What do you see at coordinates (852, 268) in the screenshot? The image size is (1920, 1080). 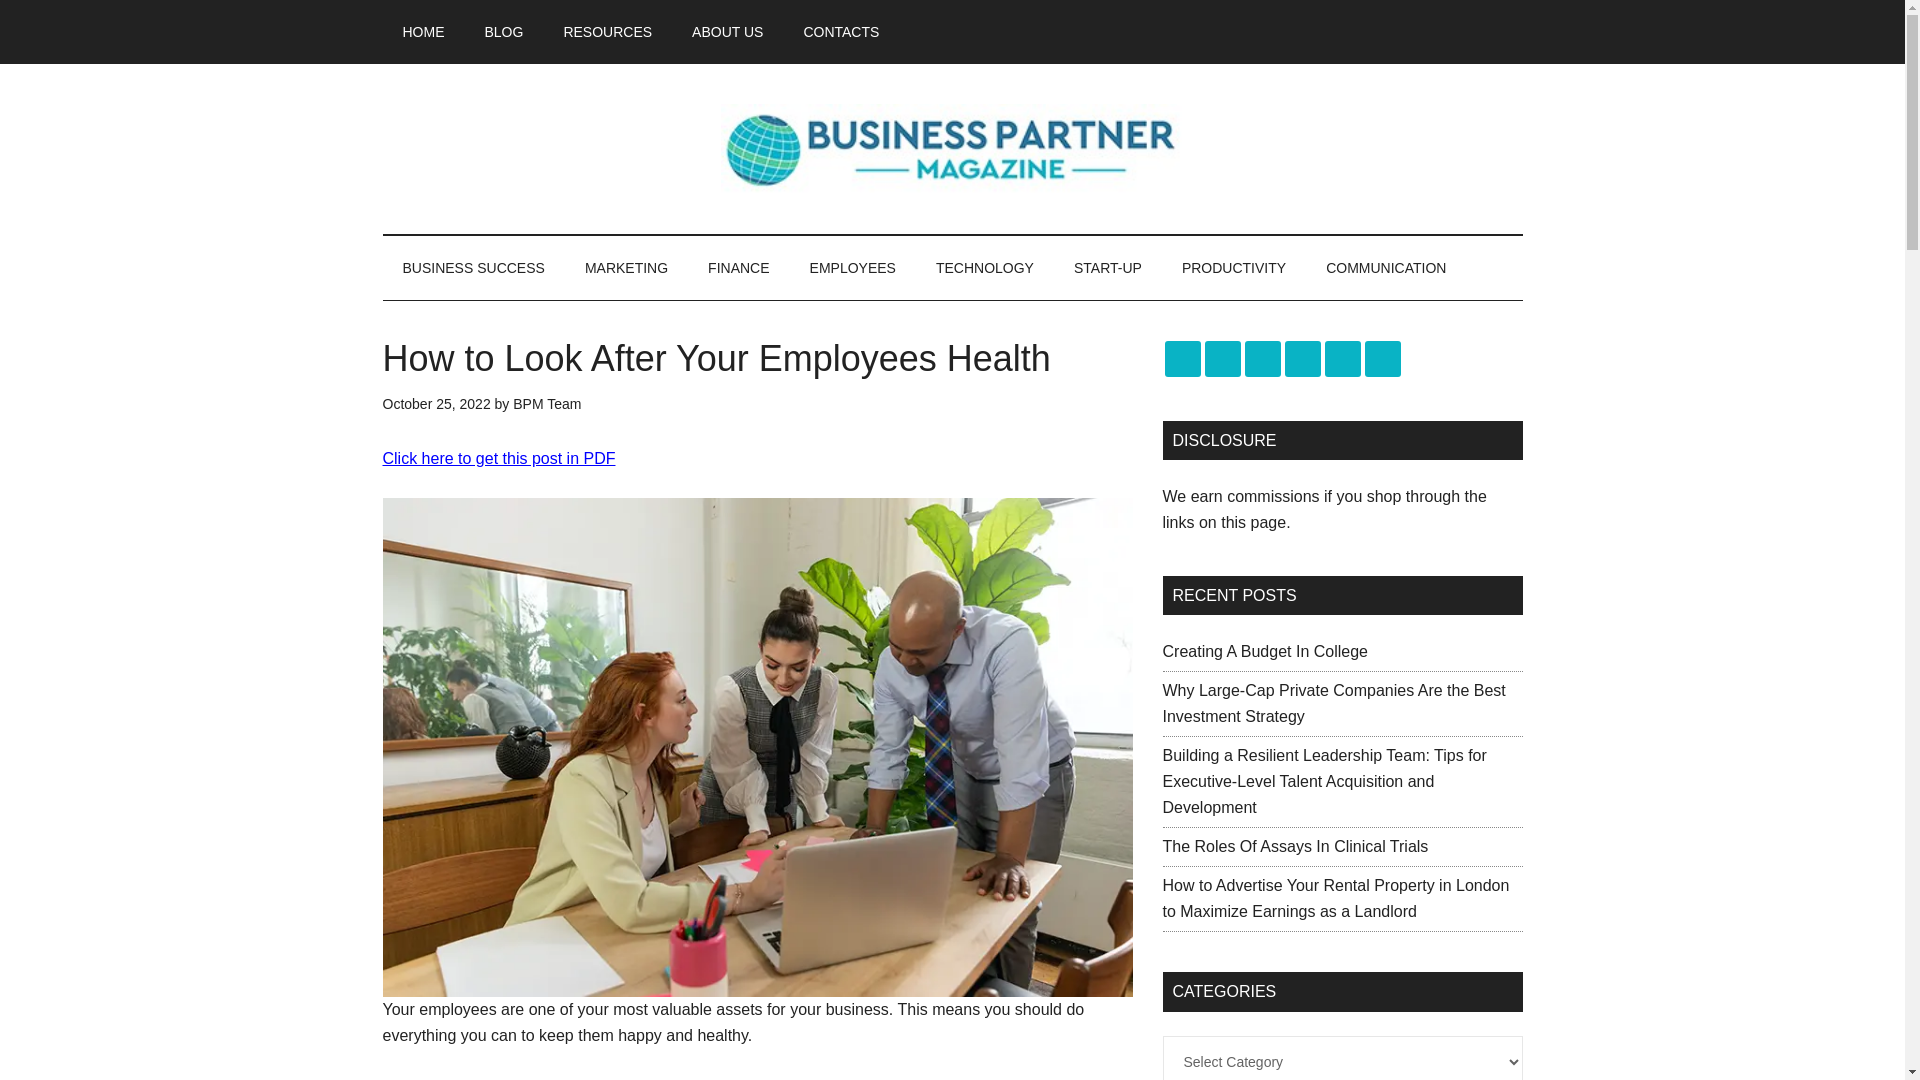 I see `EMPLOYEES` at bounding box center [852, 268].